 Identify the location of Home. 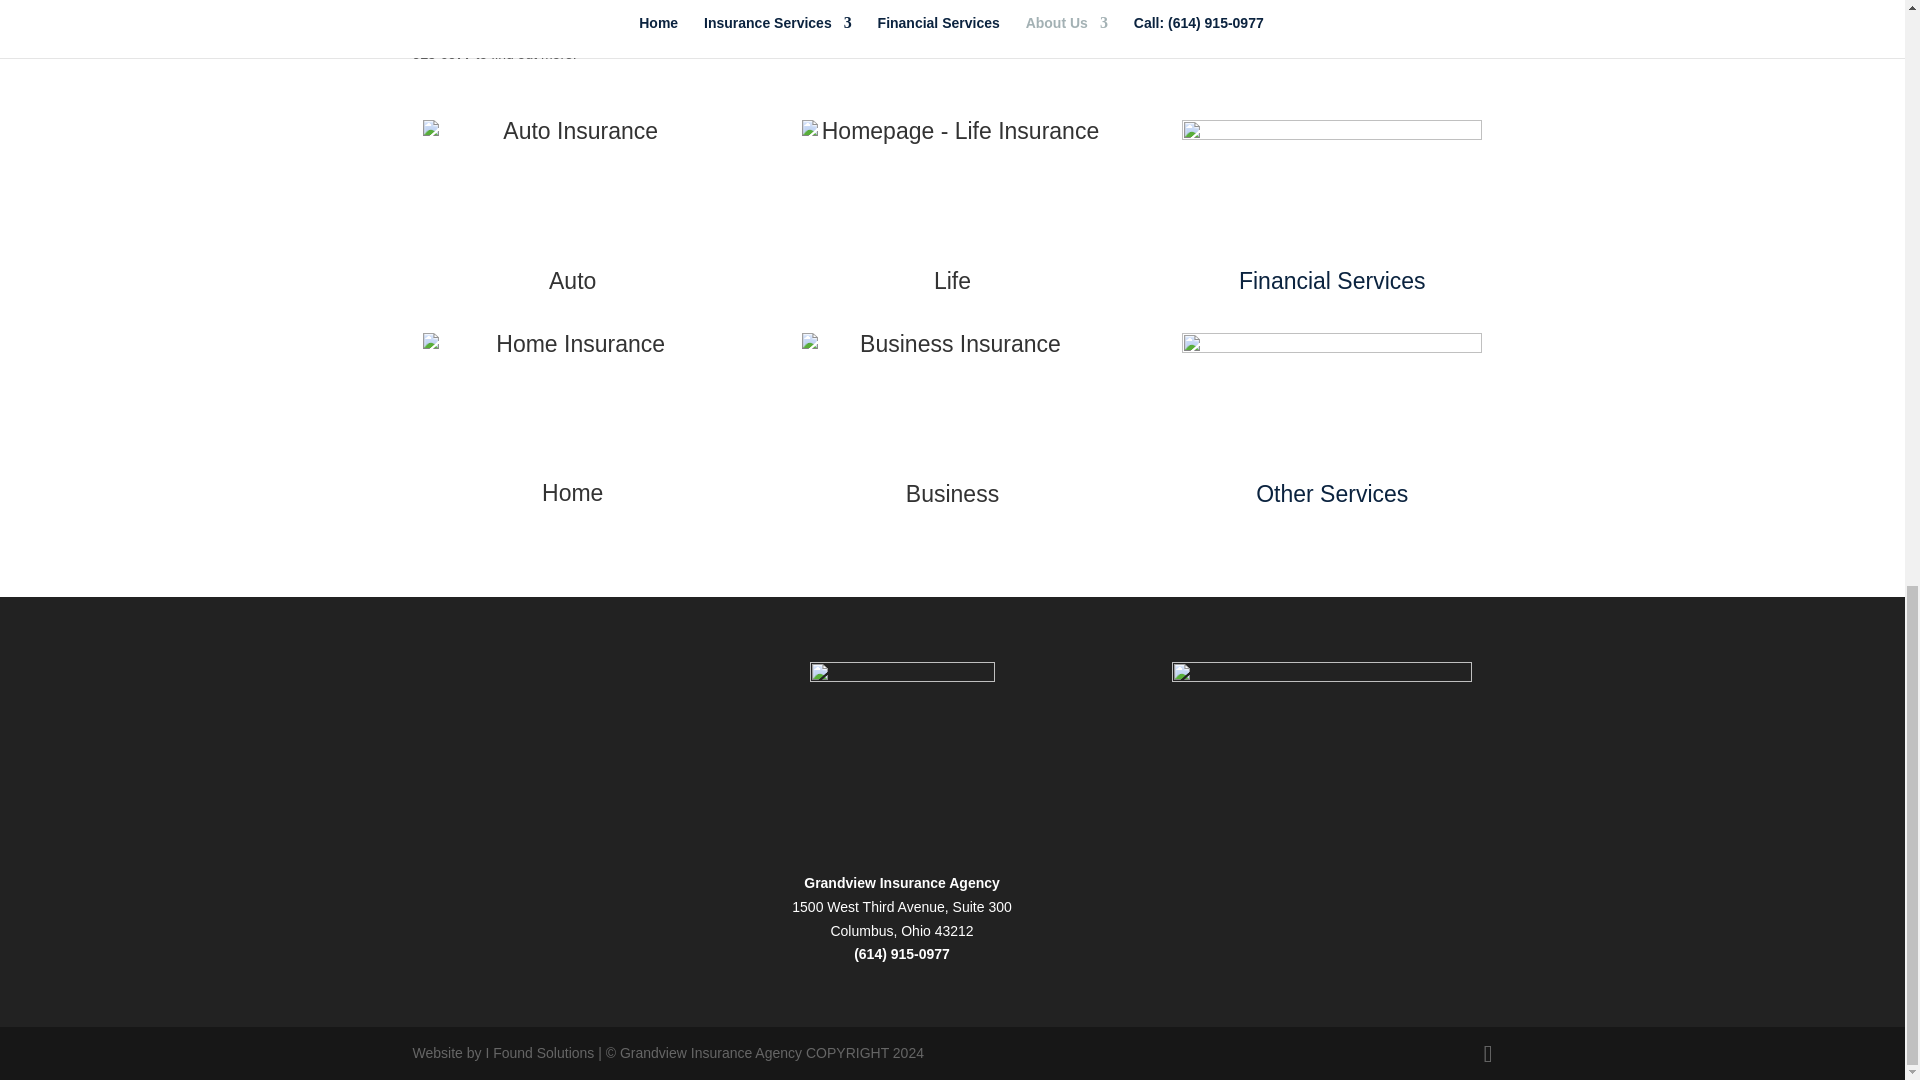
(572, 492).